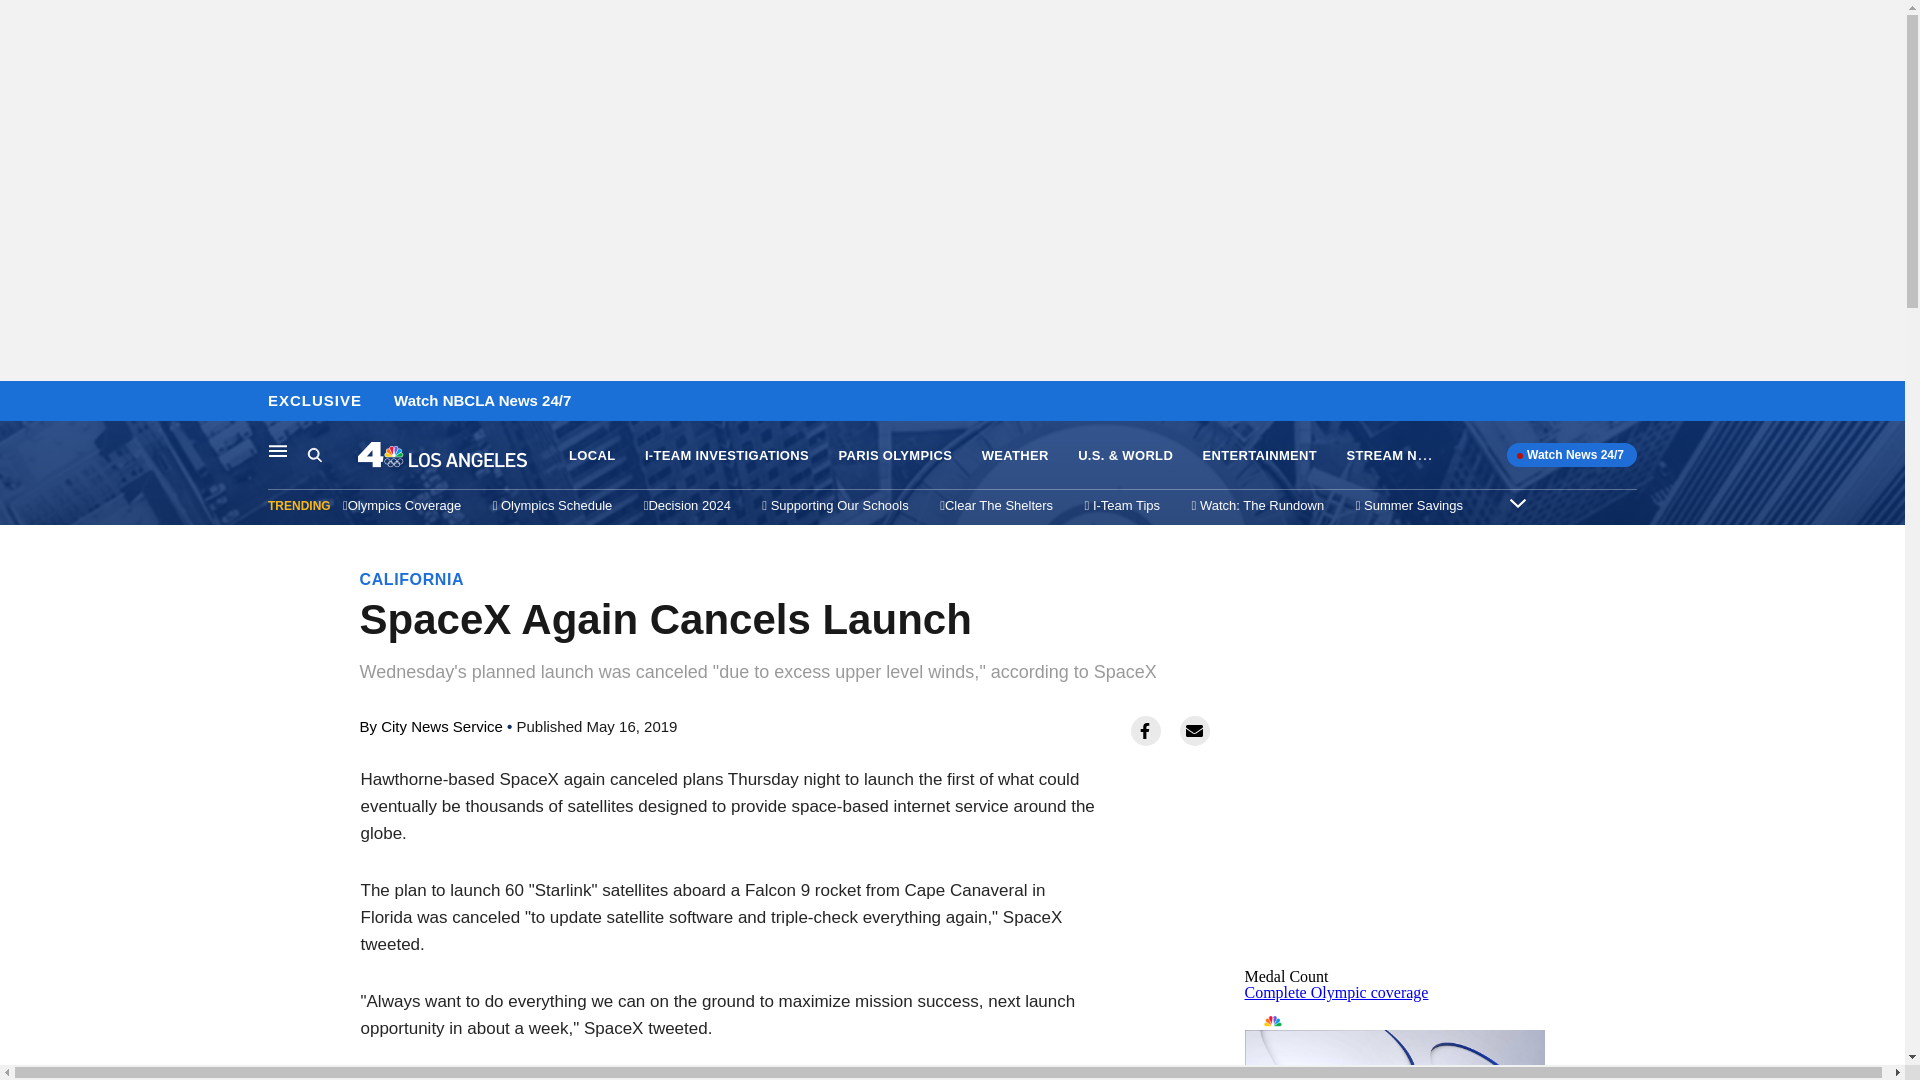  Describe the element at coordinates (332, 455) in the screenshot. I see `Search` at that location.